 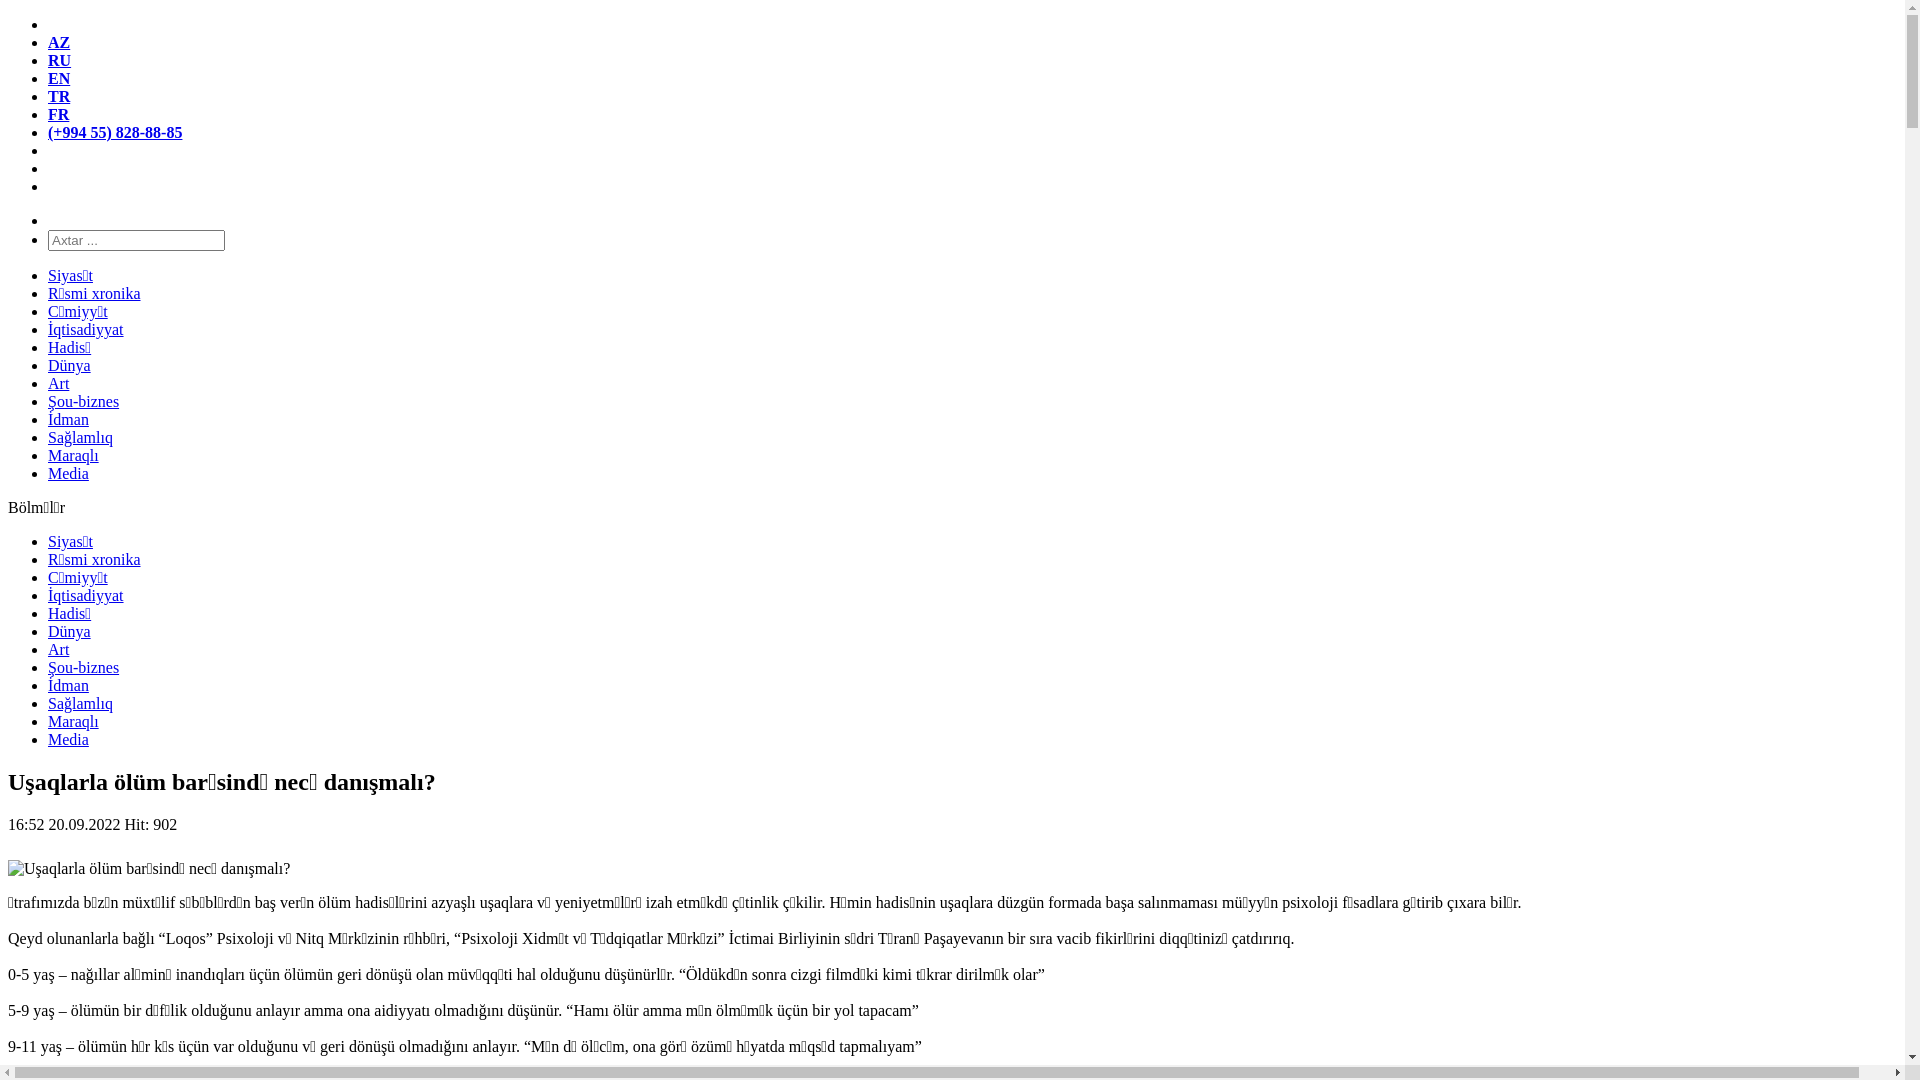 What do you see at coordinates (115, 132) in the screenshot?
I see `(+994 55) 828-88-85` at bounding box center [115, 132].